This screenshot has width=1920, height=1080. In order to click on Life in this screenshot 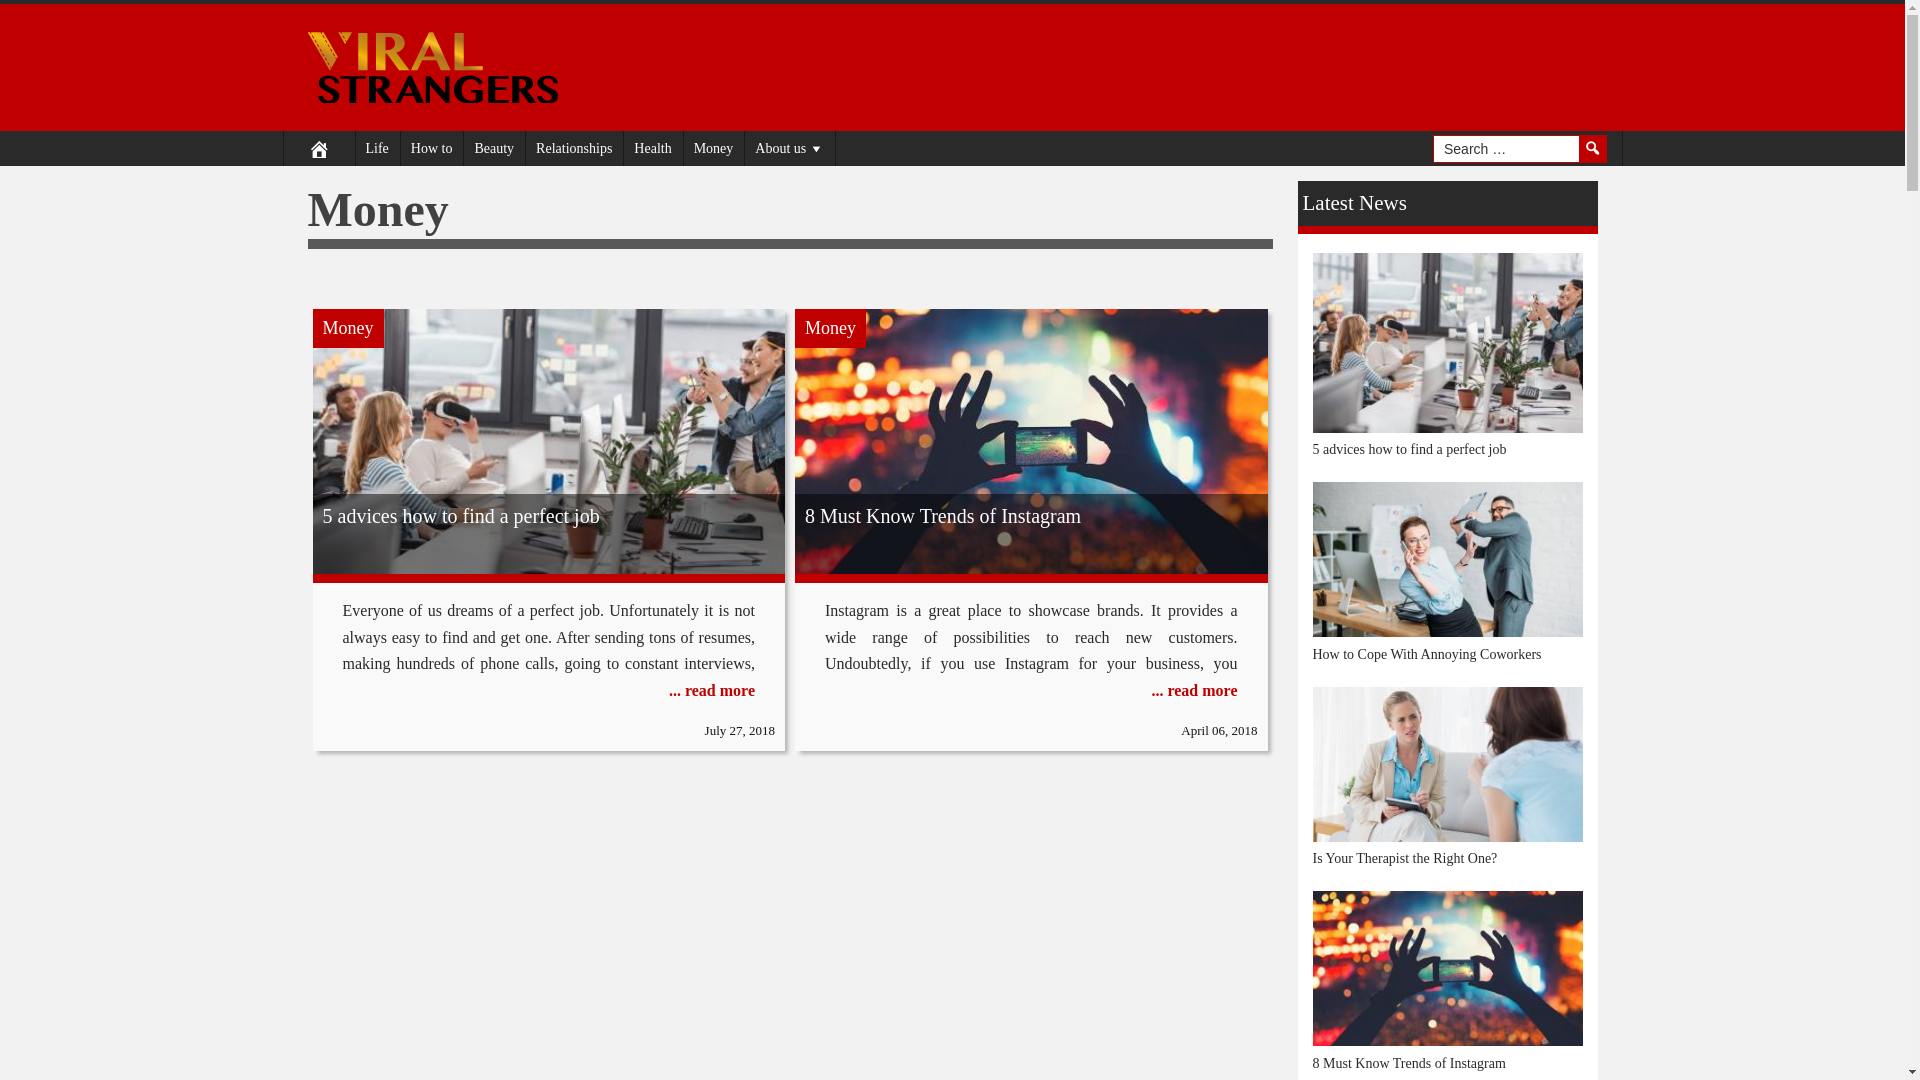, I will do `click(376, 148)`.